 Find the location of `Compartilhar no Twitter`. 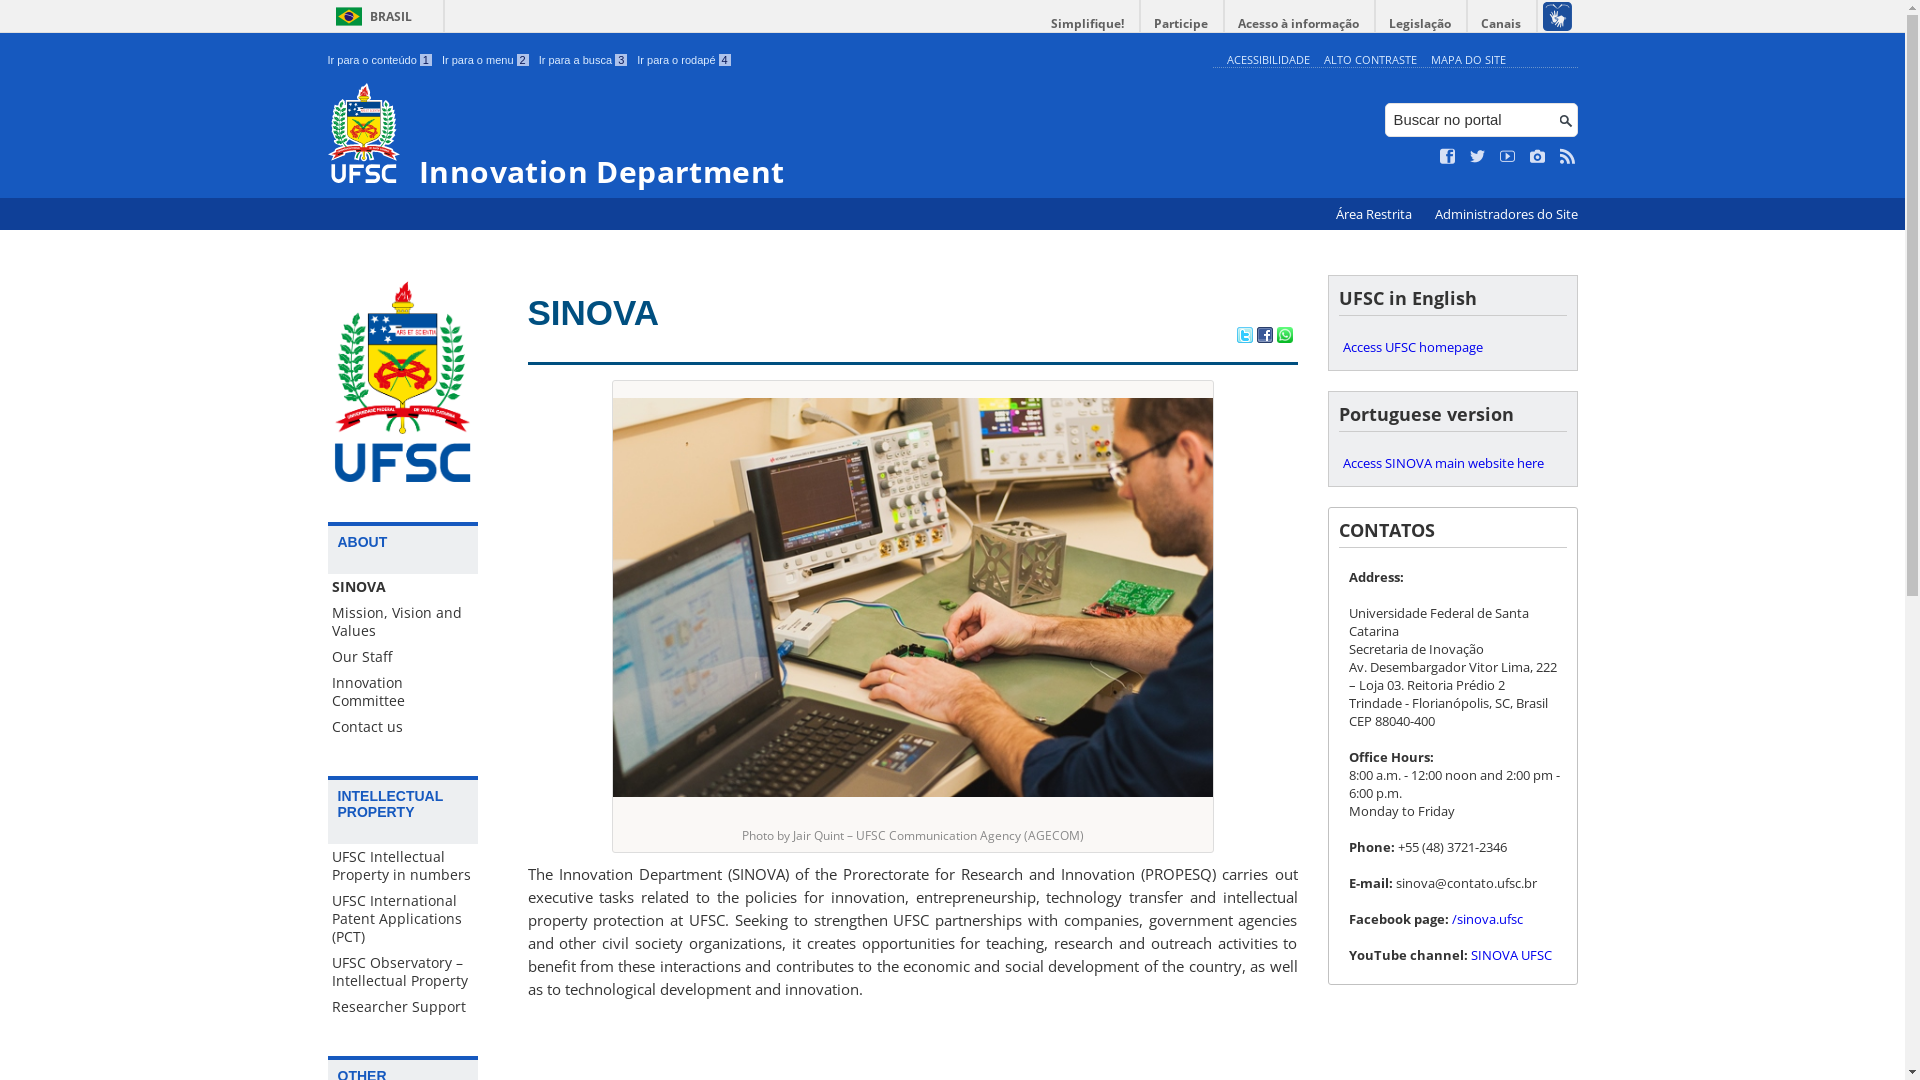

Compartilhar no Twitter is located at coordinates (1244, 337).